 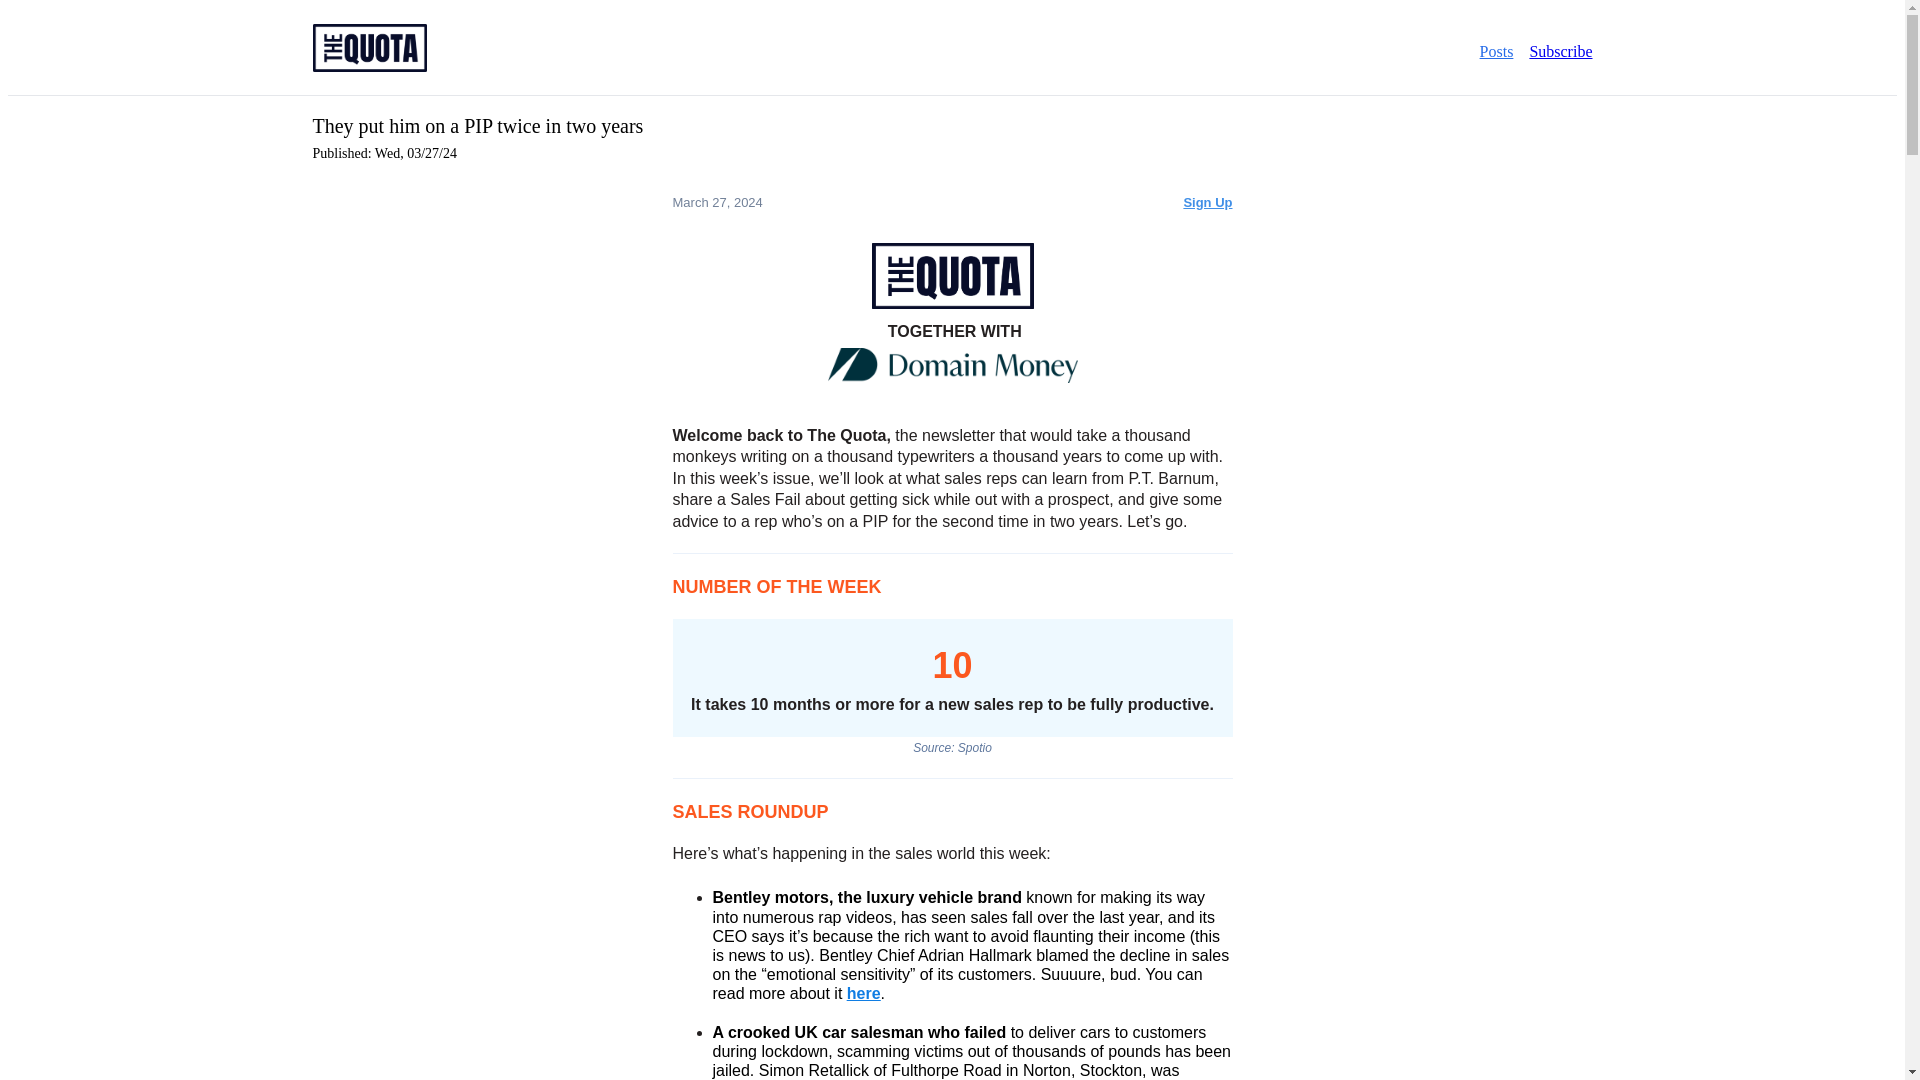 What do you see at coordinates (864, 993) in the screenshot?
I see `here` at bounding box center [864, 993].